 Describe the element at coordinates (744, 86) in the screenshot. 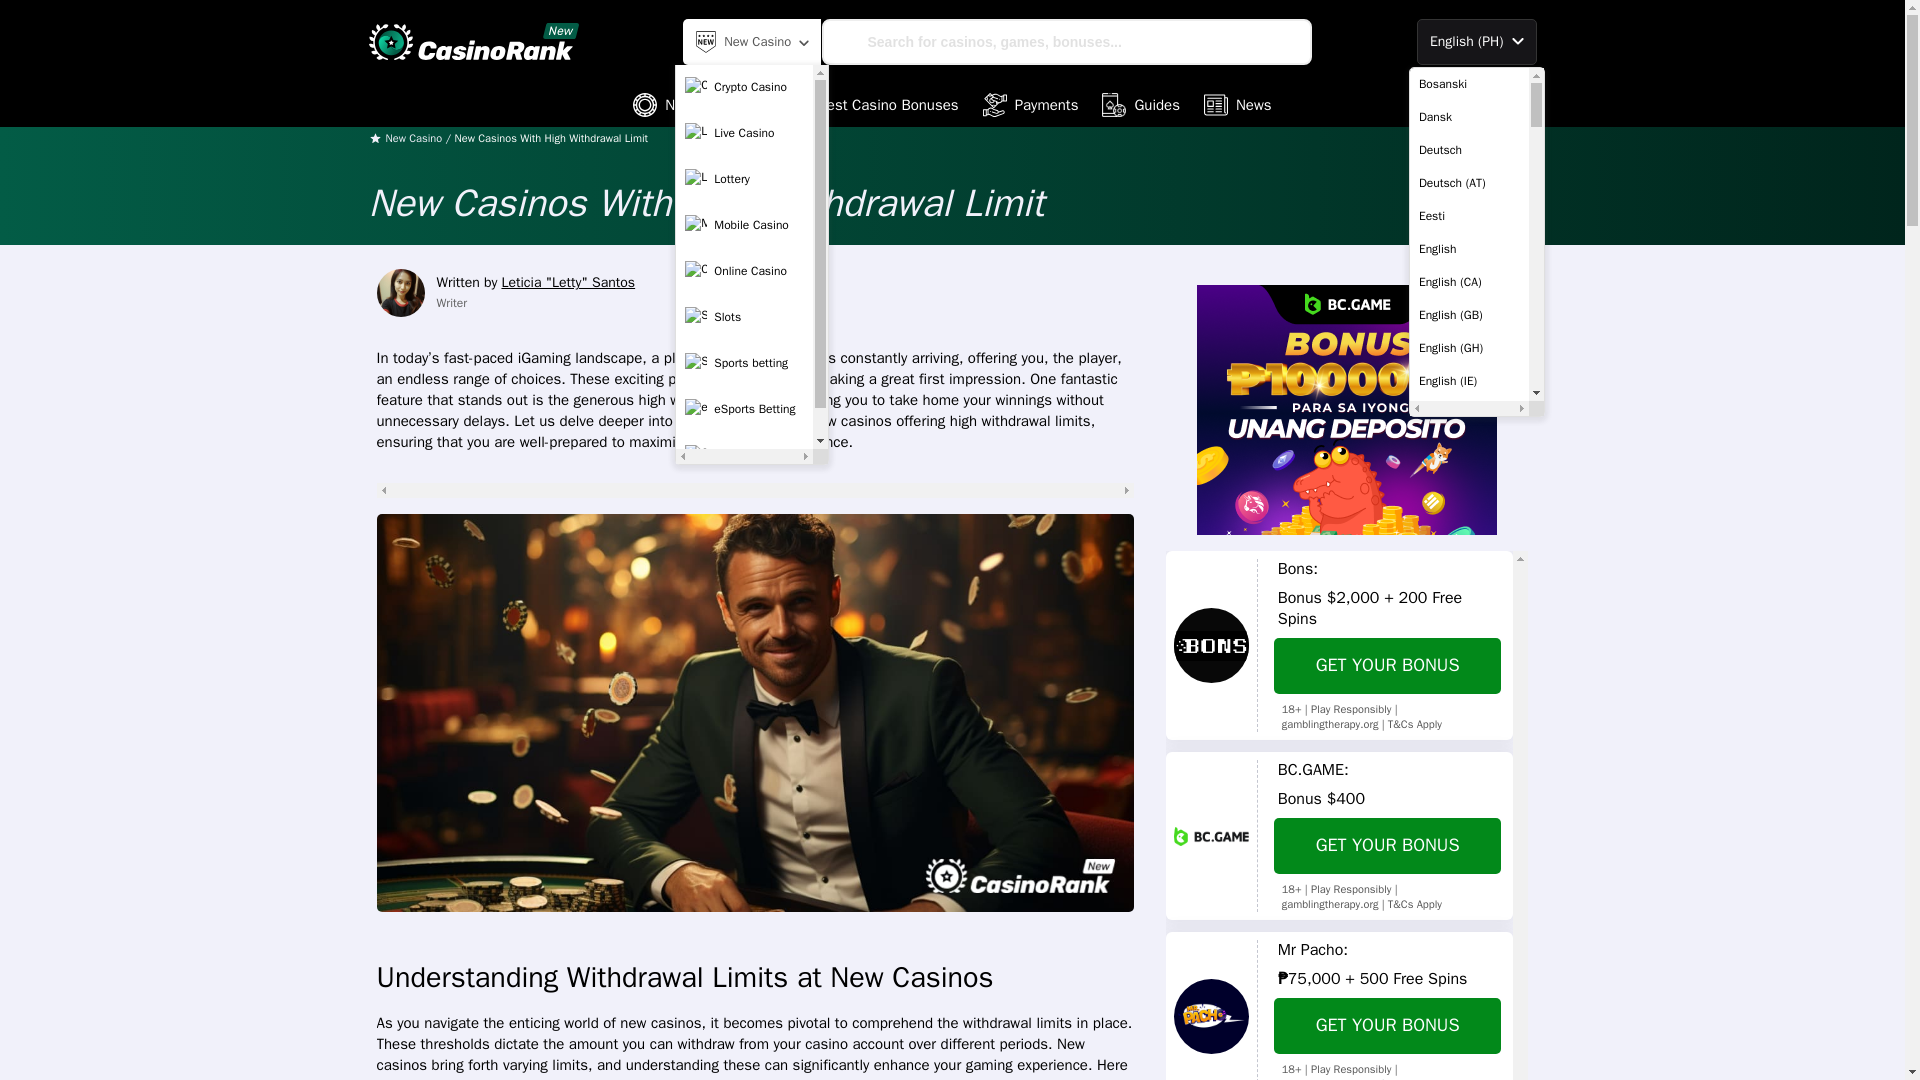

I see `Crypto Casino` at that location.